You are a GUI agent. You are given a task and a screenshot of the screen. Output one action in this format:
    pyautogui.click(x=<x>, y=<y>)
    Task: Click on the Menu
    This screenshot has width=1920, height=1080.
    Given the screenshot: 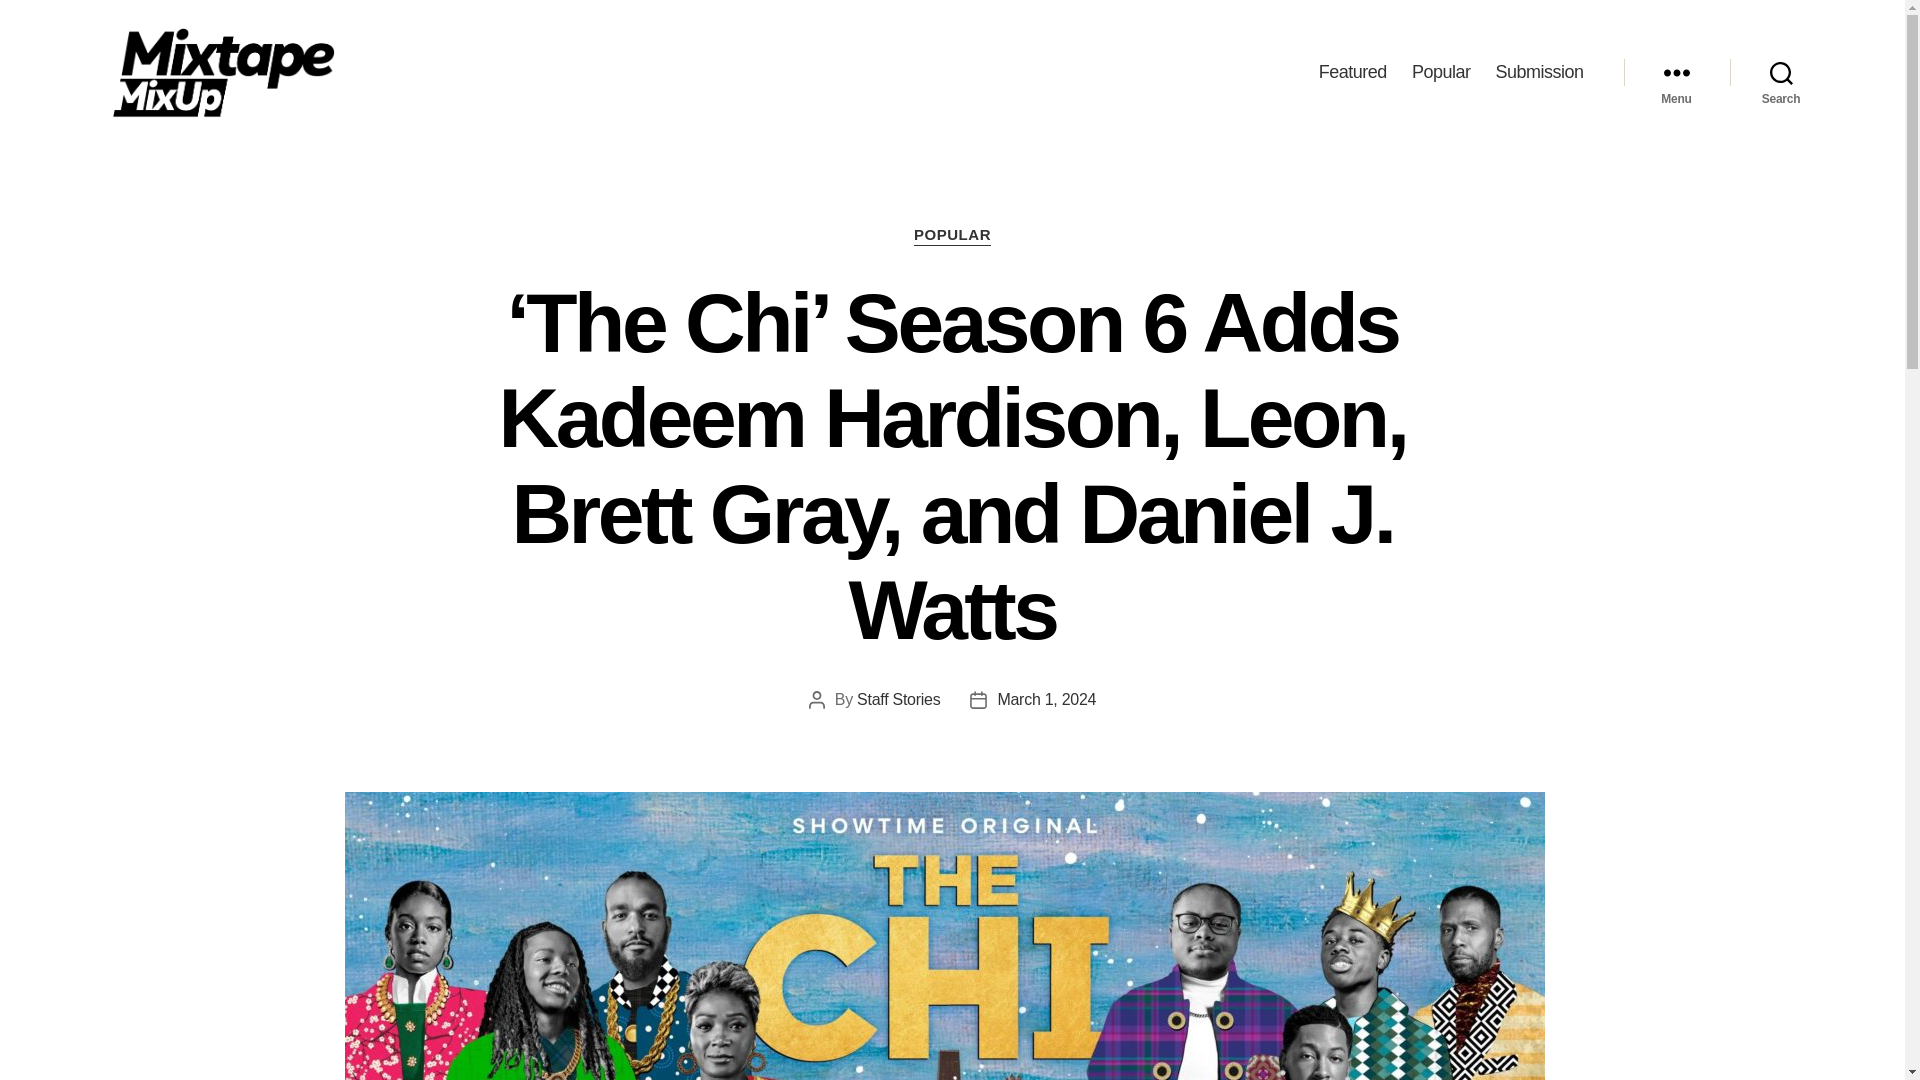 What is the action you would take?
    pyautogui.click(x=1676, y=72)
    